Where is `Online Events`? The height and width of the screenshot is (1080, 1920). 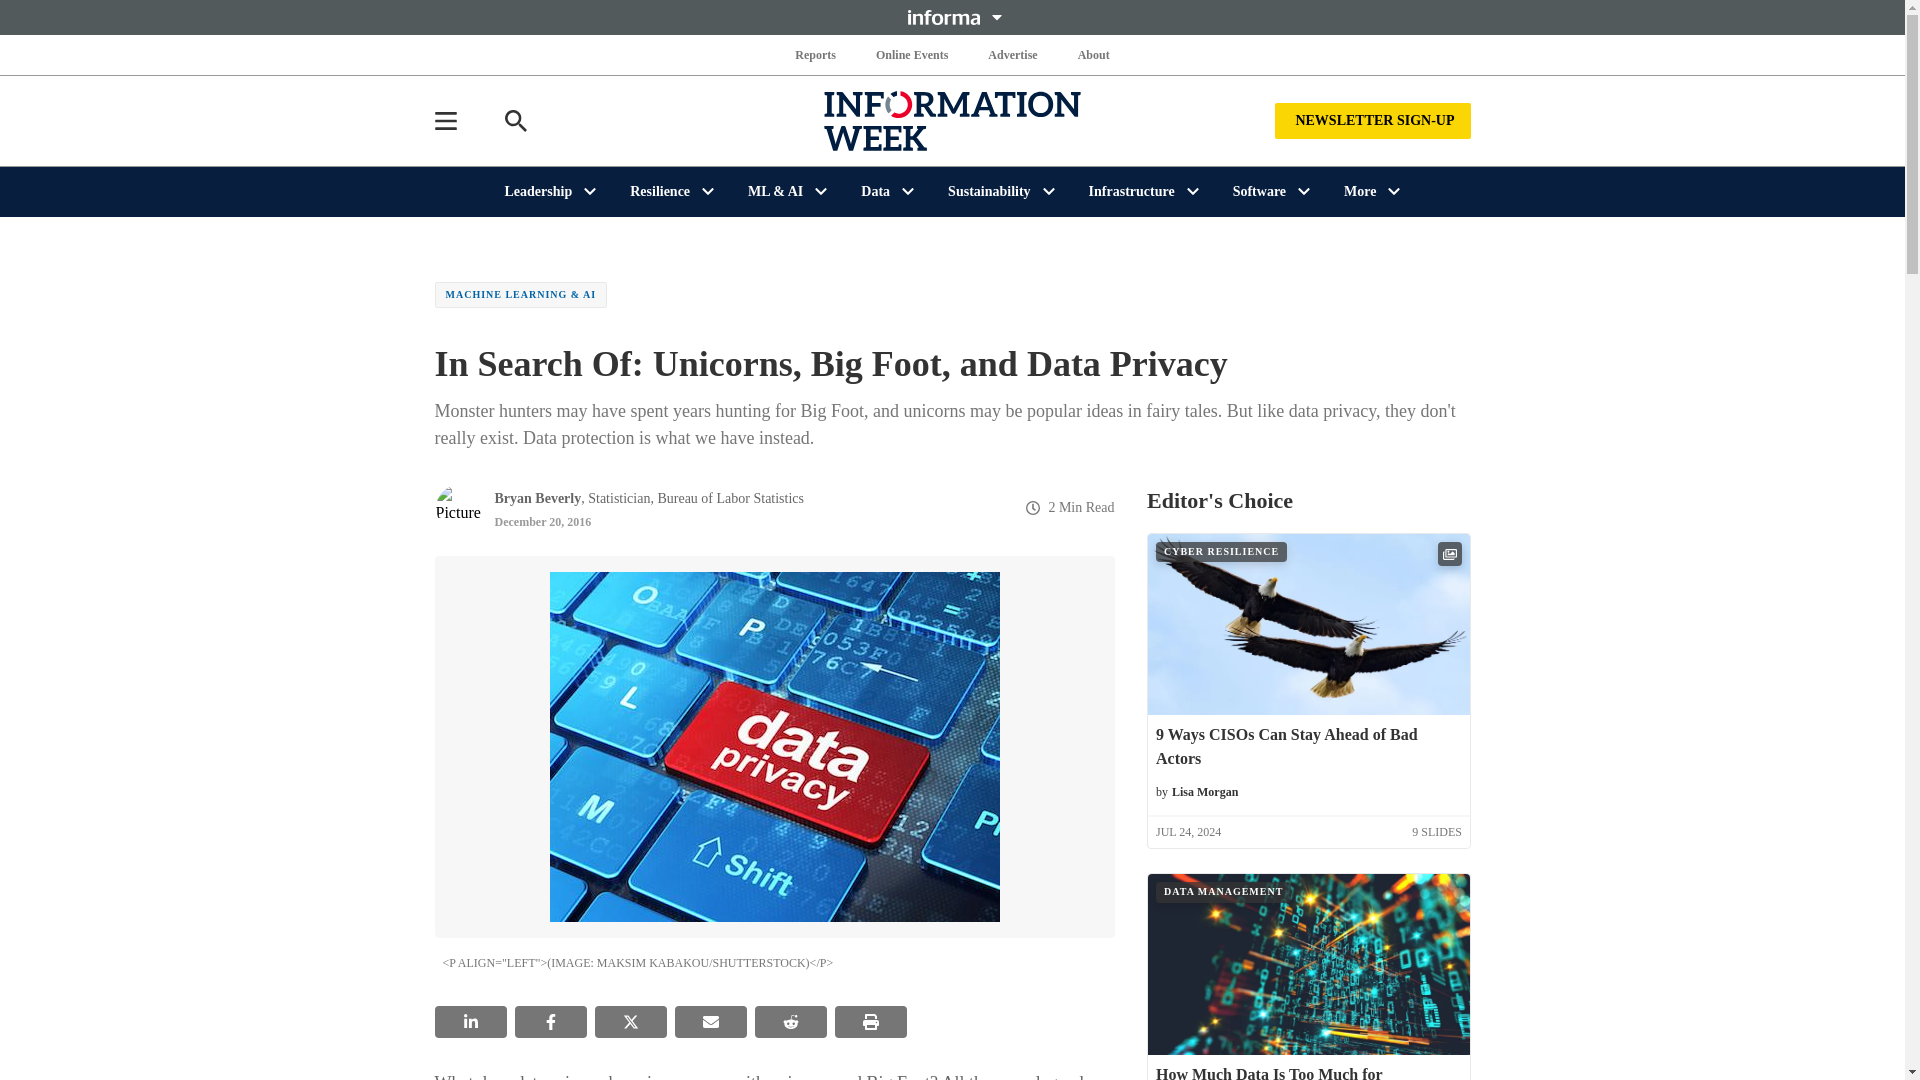
Online Events is located at coordinates (912, 54).